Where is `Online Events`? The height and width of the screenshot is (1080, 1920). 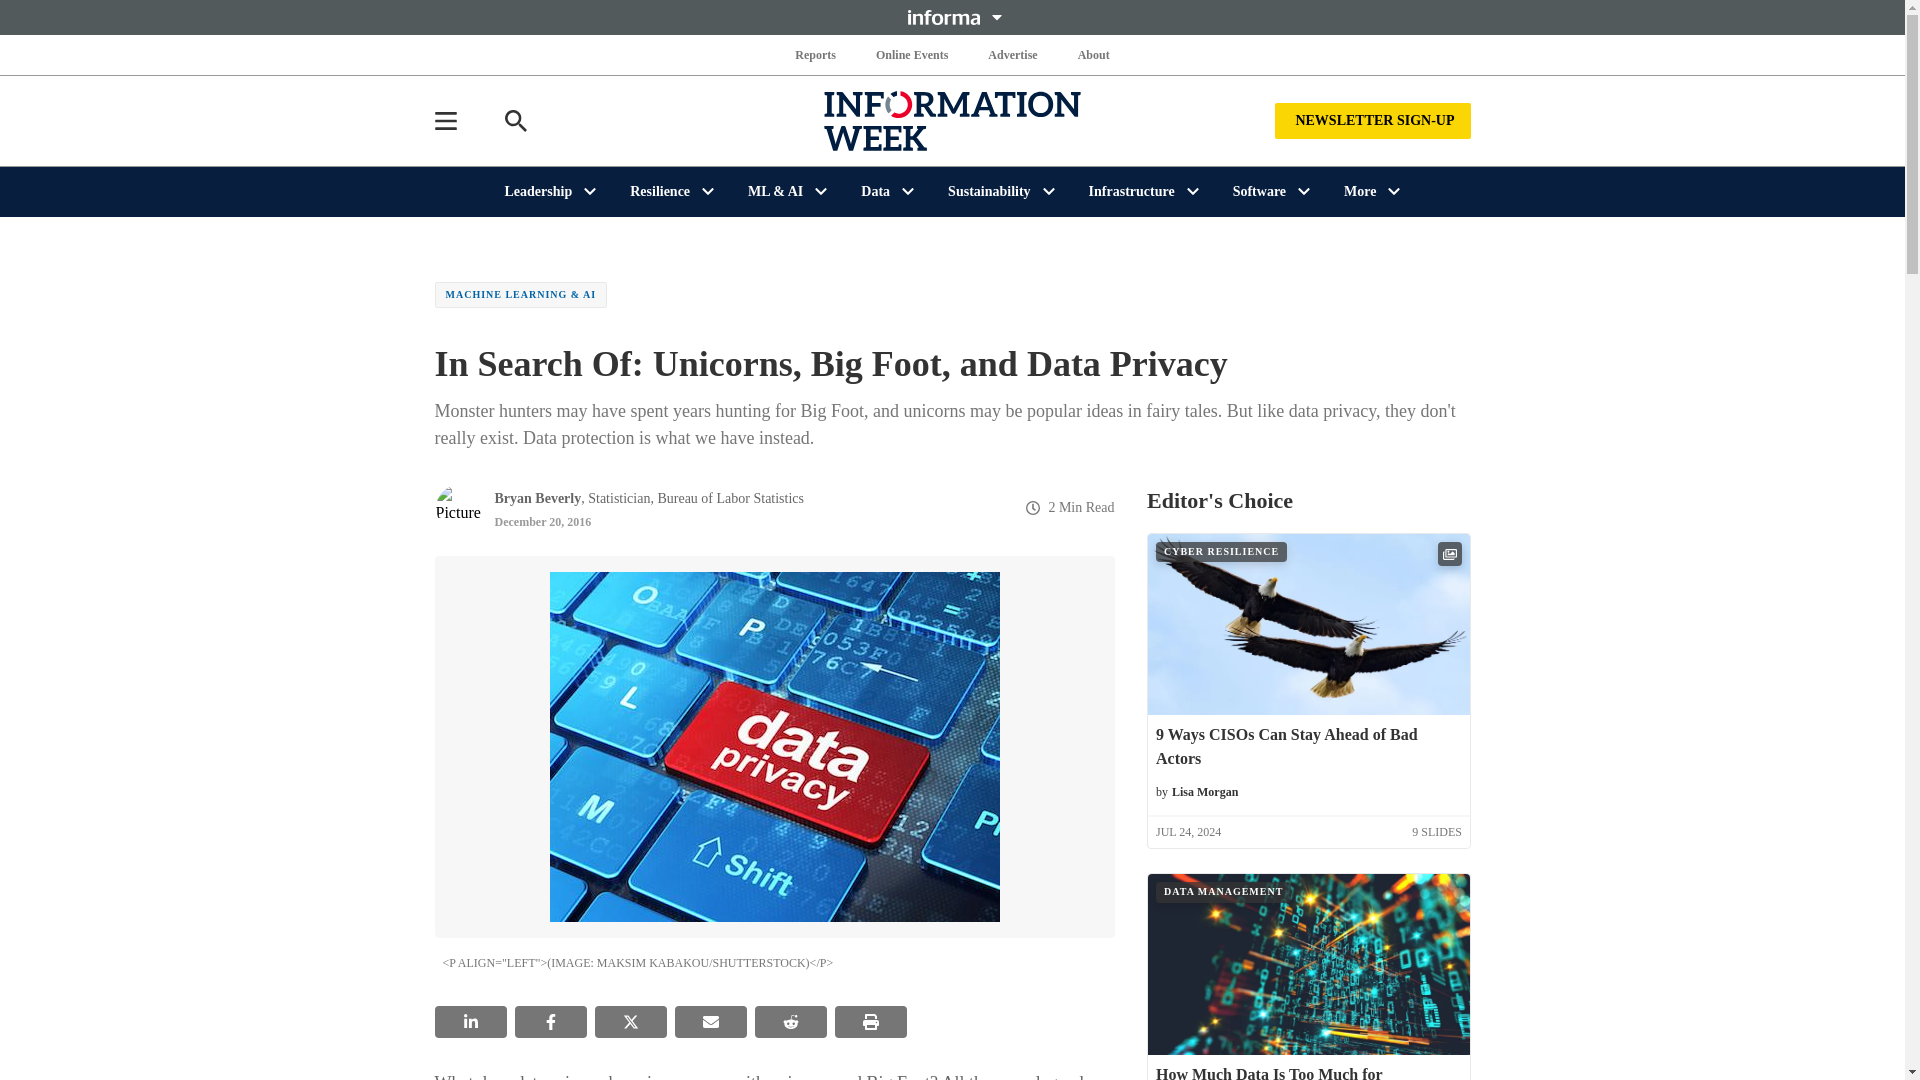
Online Events is located at coordinates (912, 54).